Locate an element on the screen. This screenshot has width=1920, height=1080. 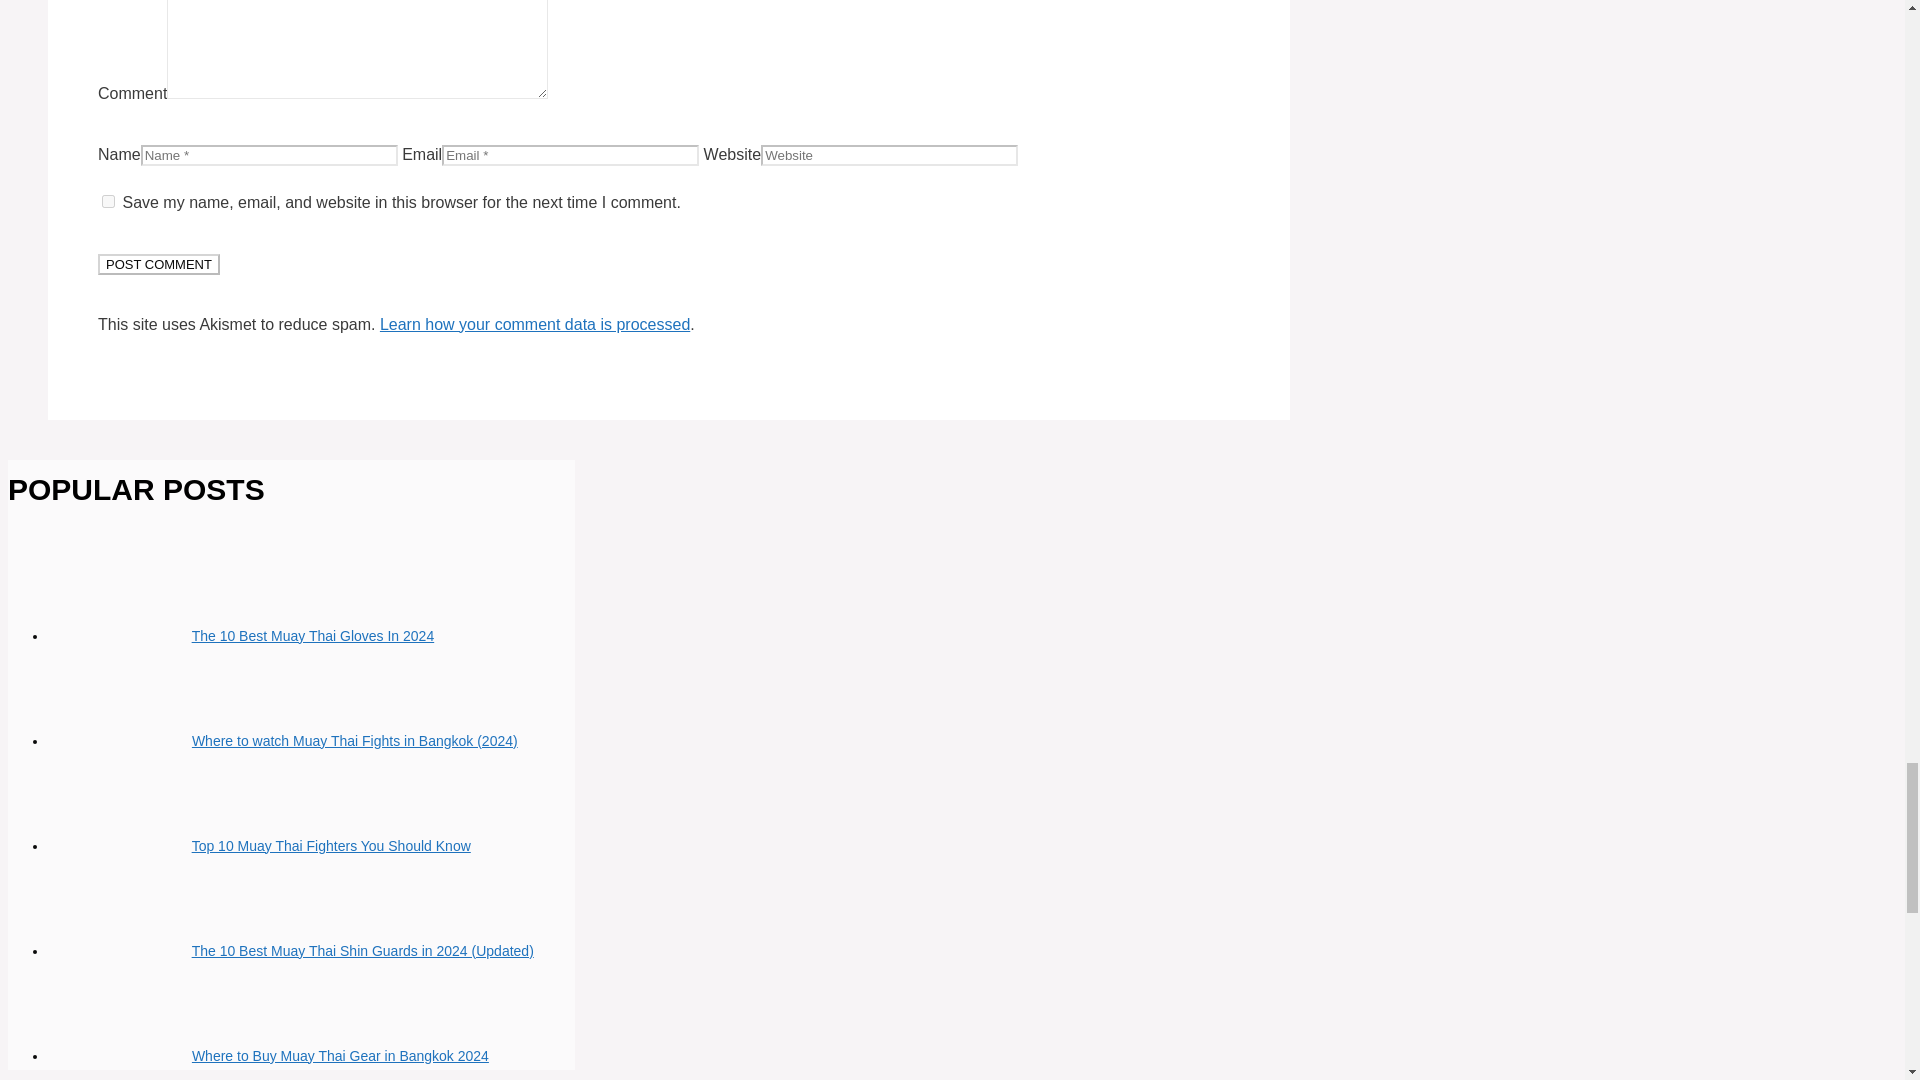
yes is located at coordinates (108, 202).